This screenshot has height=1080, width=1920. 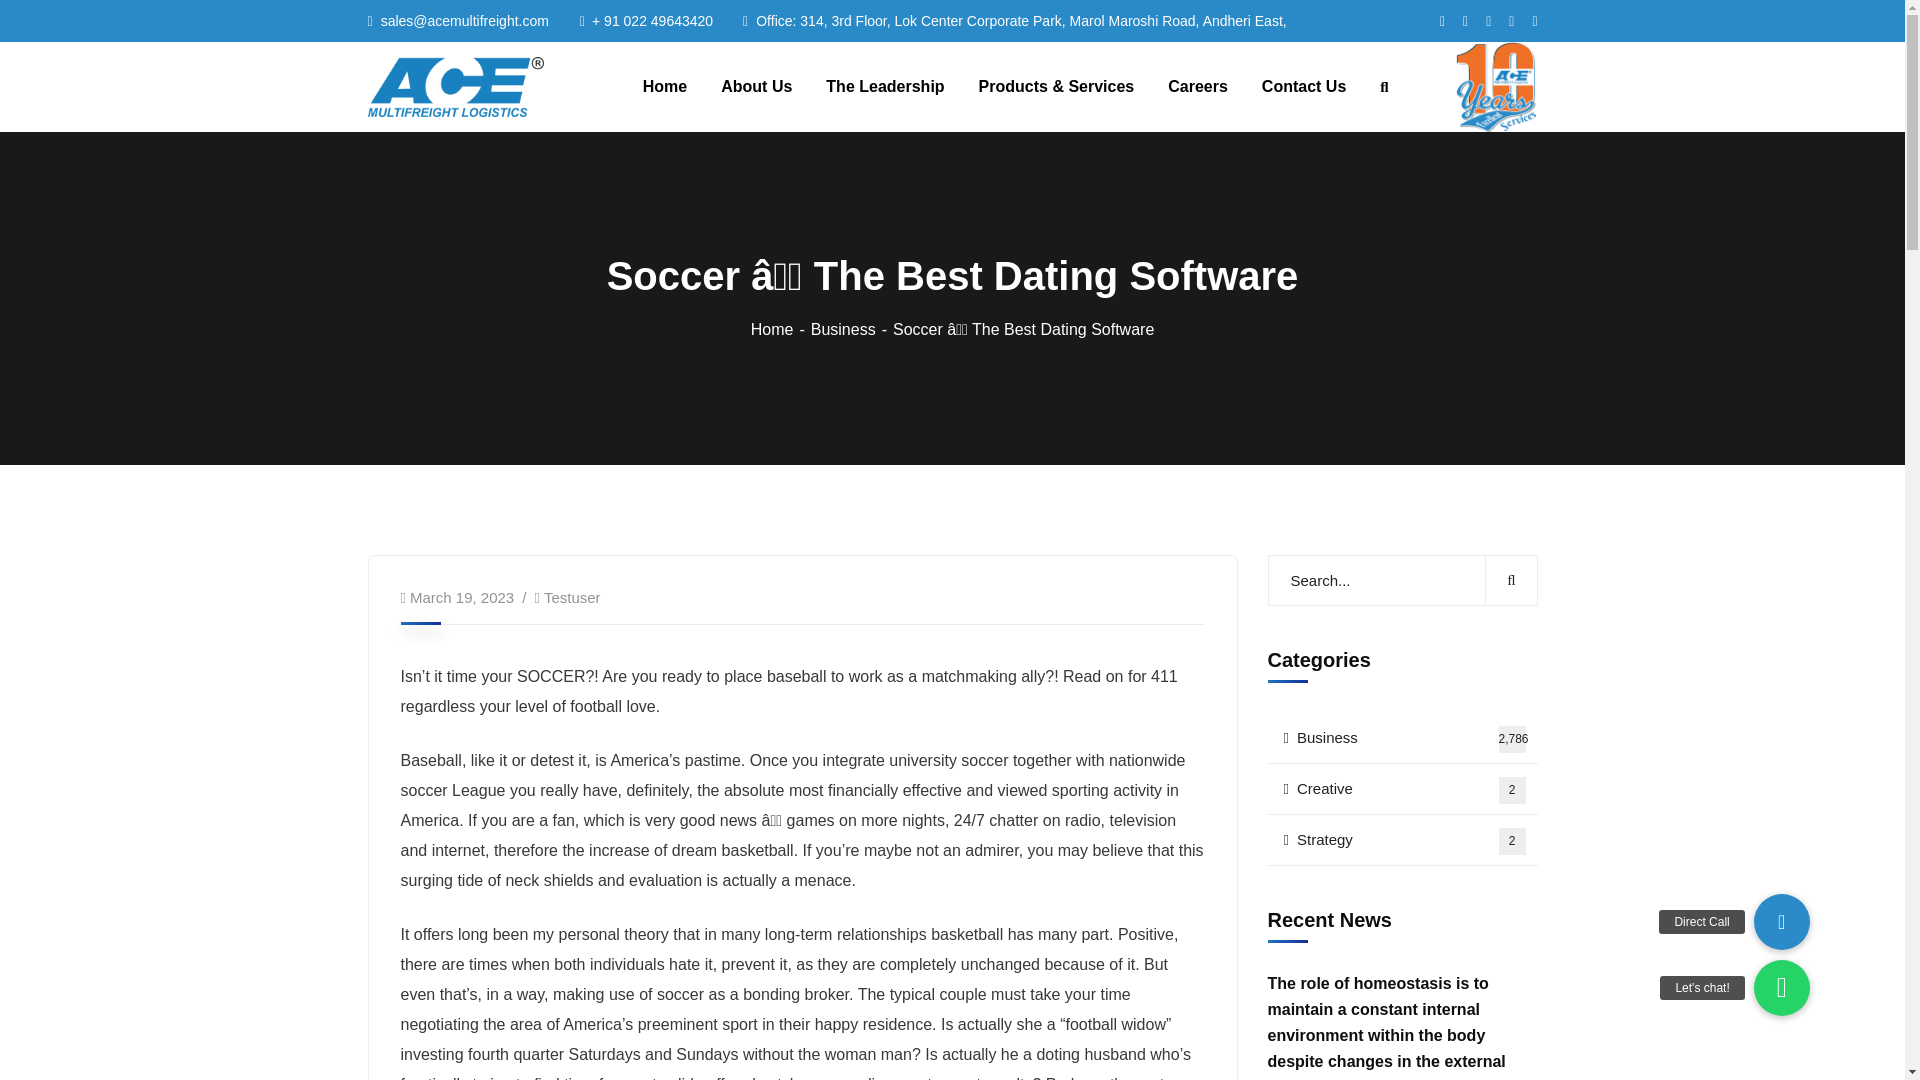 I want to click on The Leadership, so click(x=456, y=86).